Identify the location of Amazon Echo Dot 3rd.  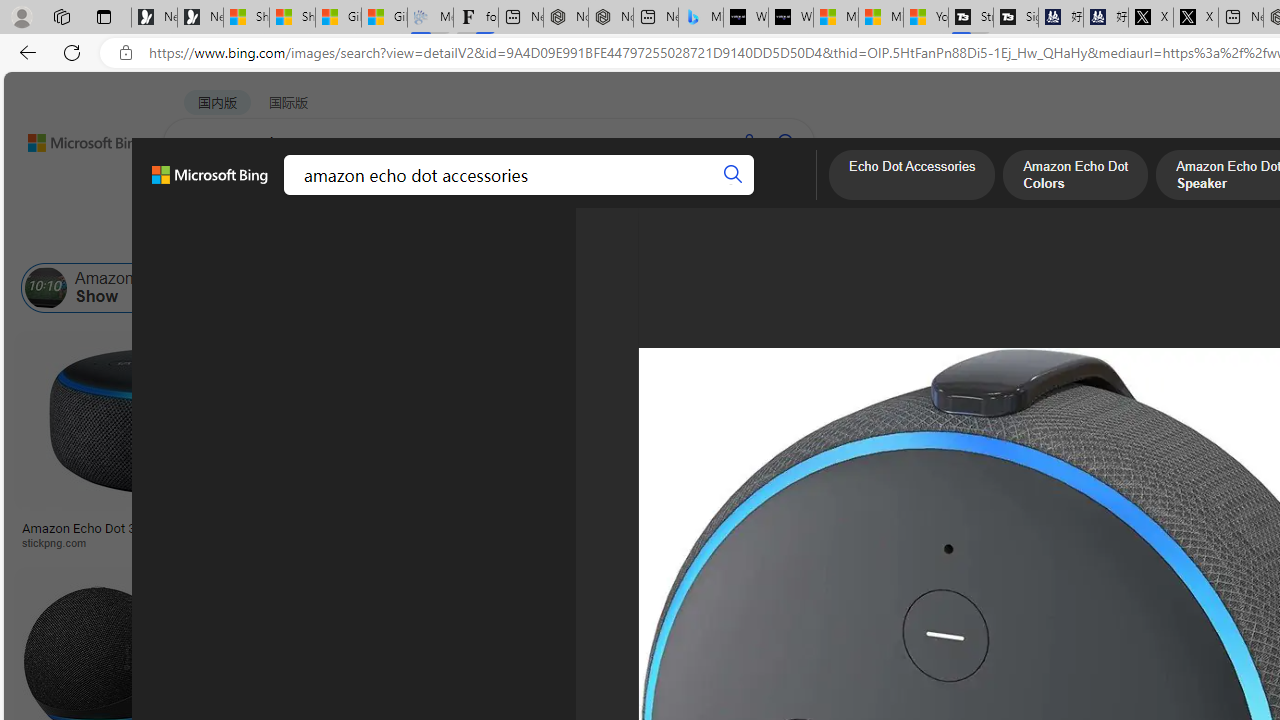
(575, 288).